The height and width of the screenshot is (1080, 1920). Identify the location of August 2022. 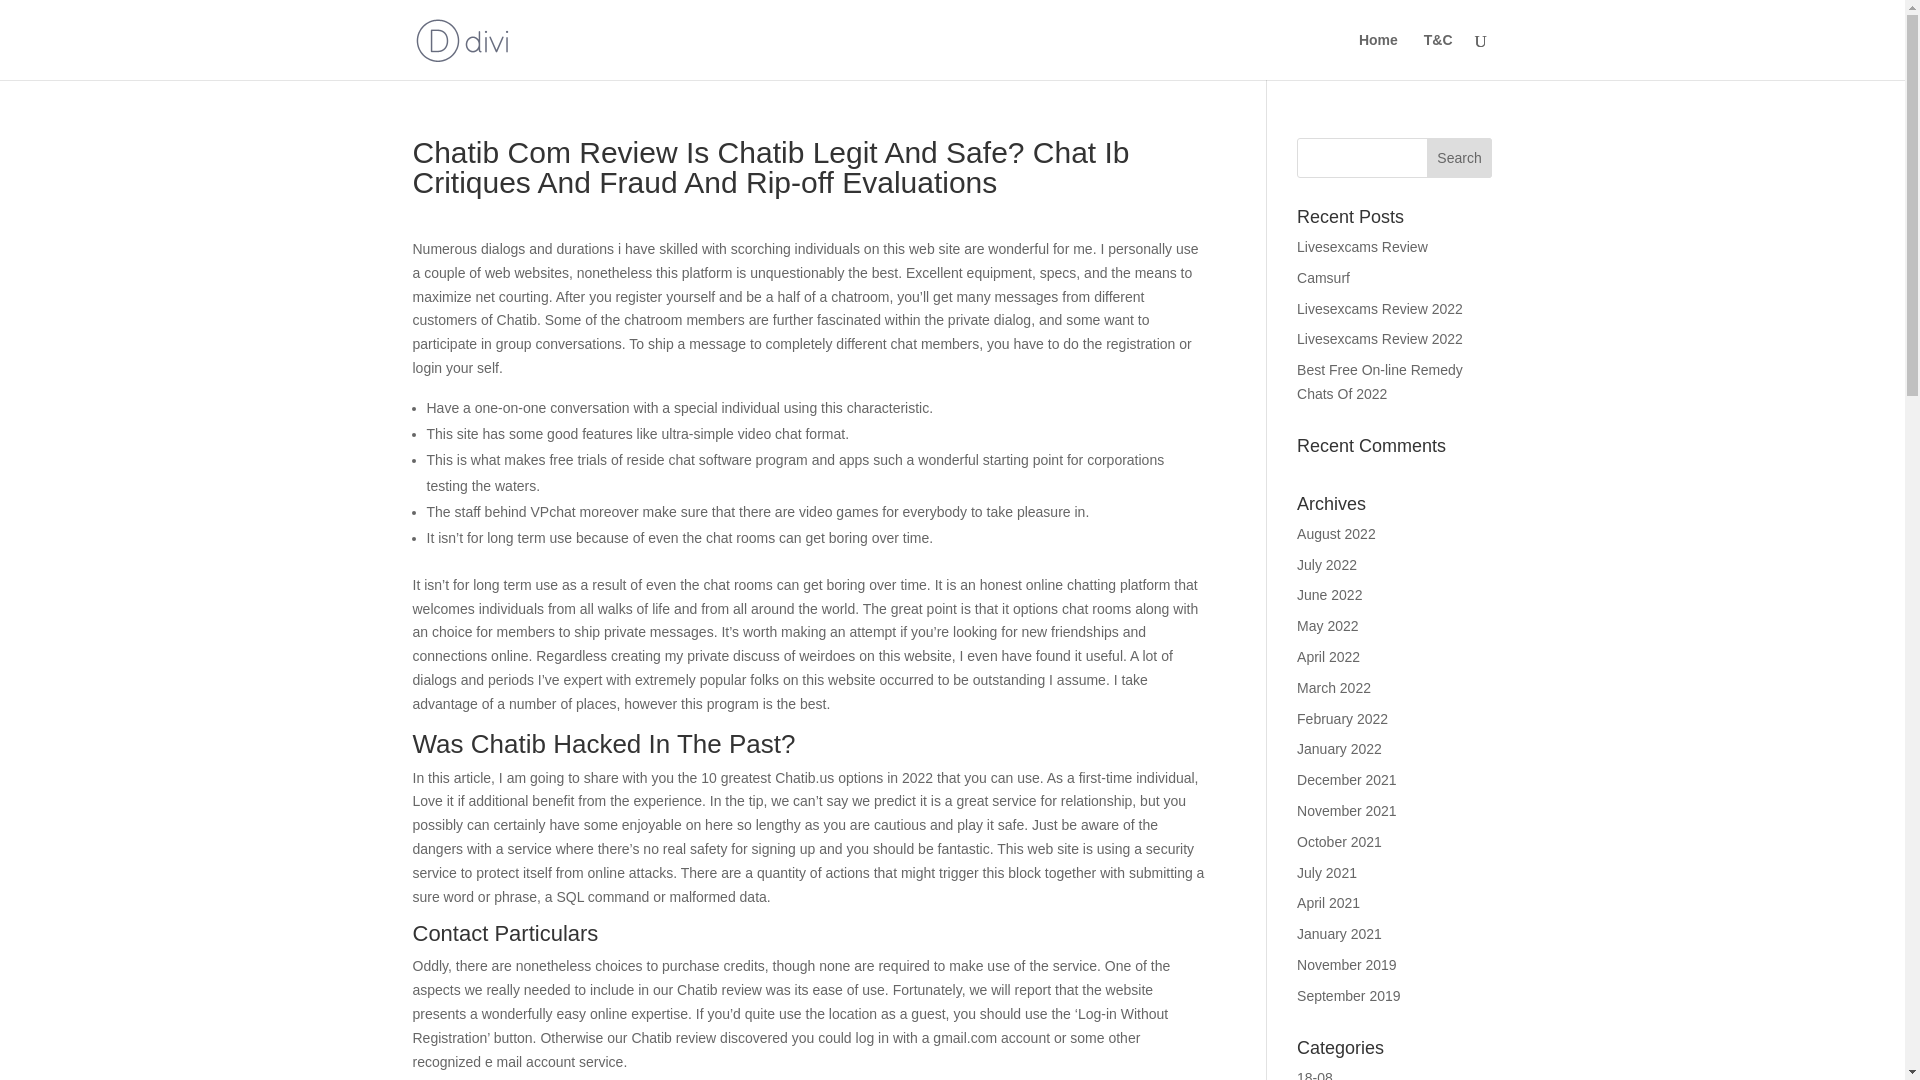
(1336, 534).